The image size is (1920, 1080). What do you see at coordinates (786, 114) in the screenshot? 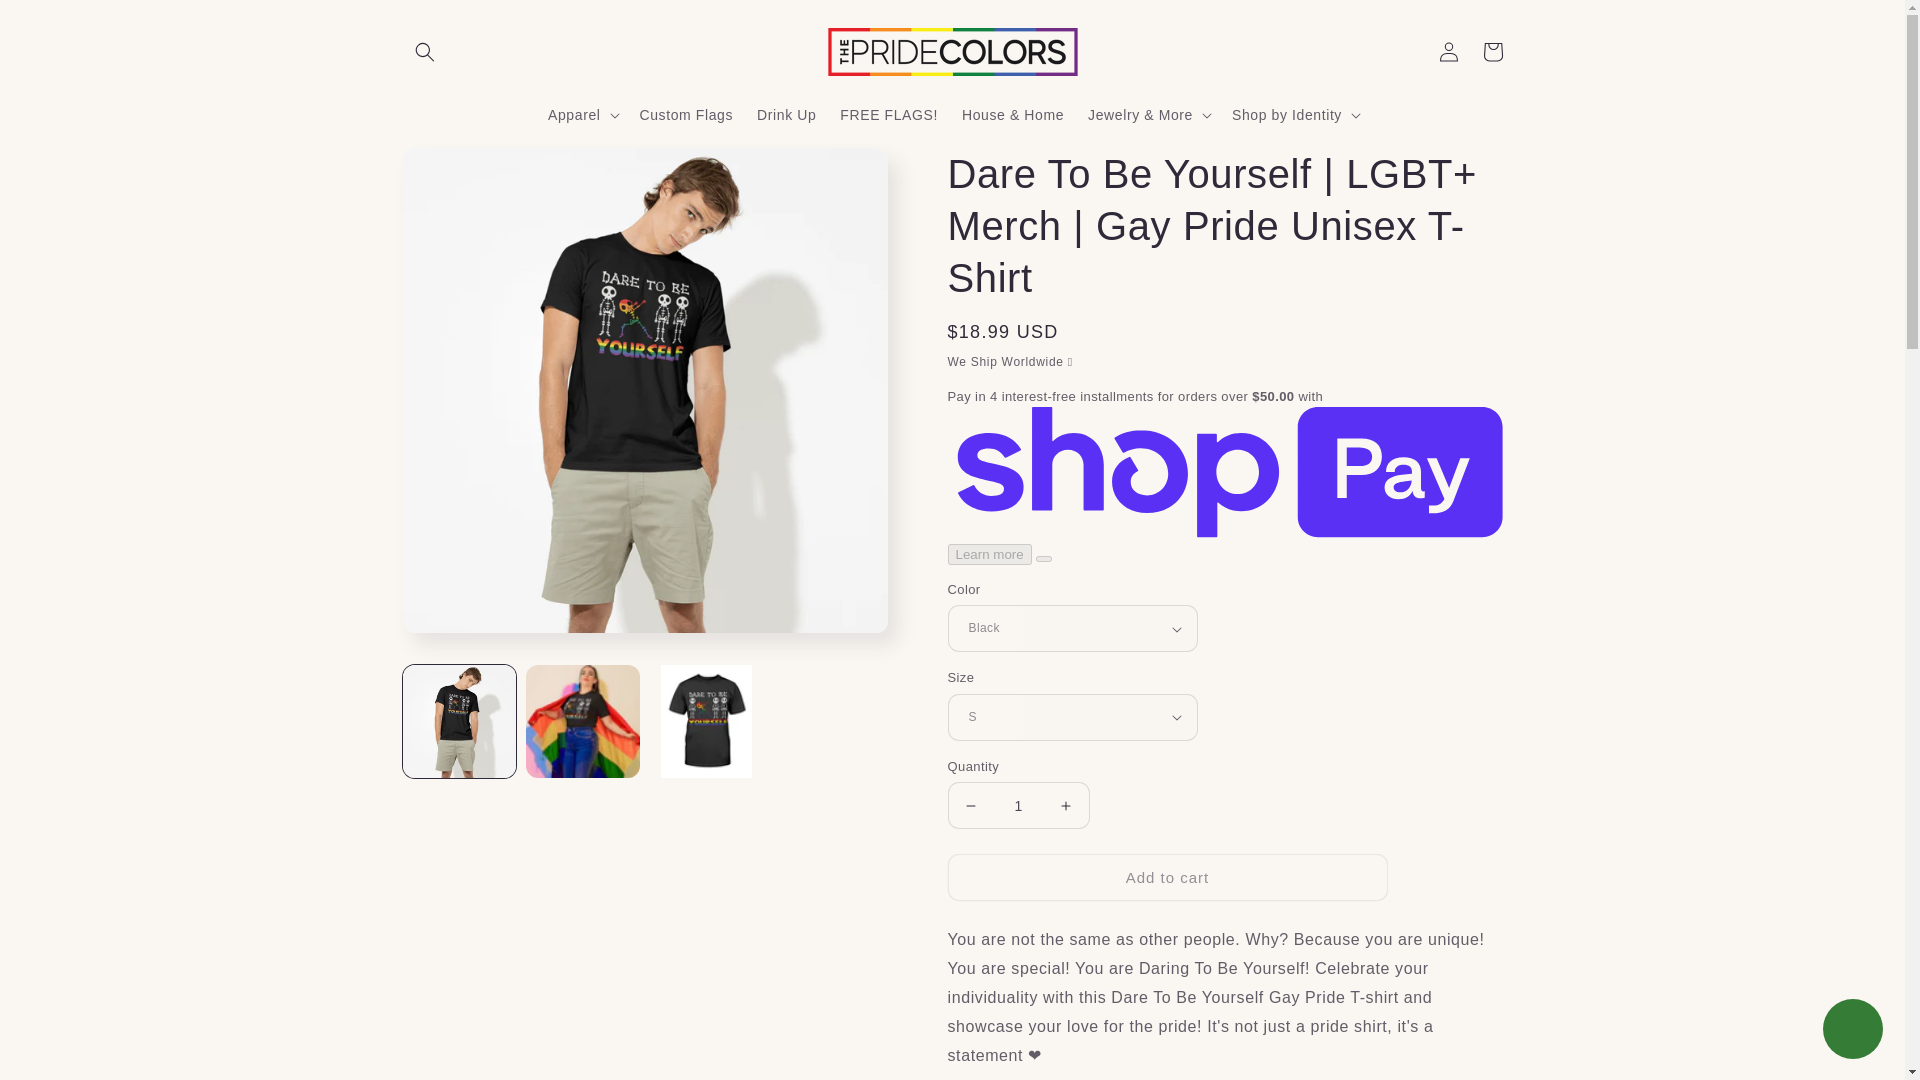
I see `Drink Up` at bounding box center [786, 114].